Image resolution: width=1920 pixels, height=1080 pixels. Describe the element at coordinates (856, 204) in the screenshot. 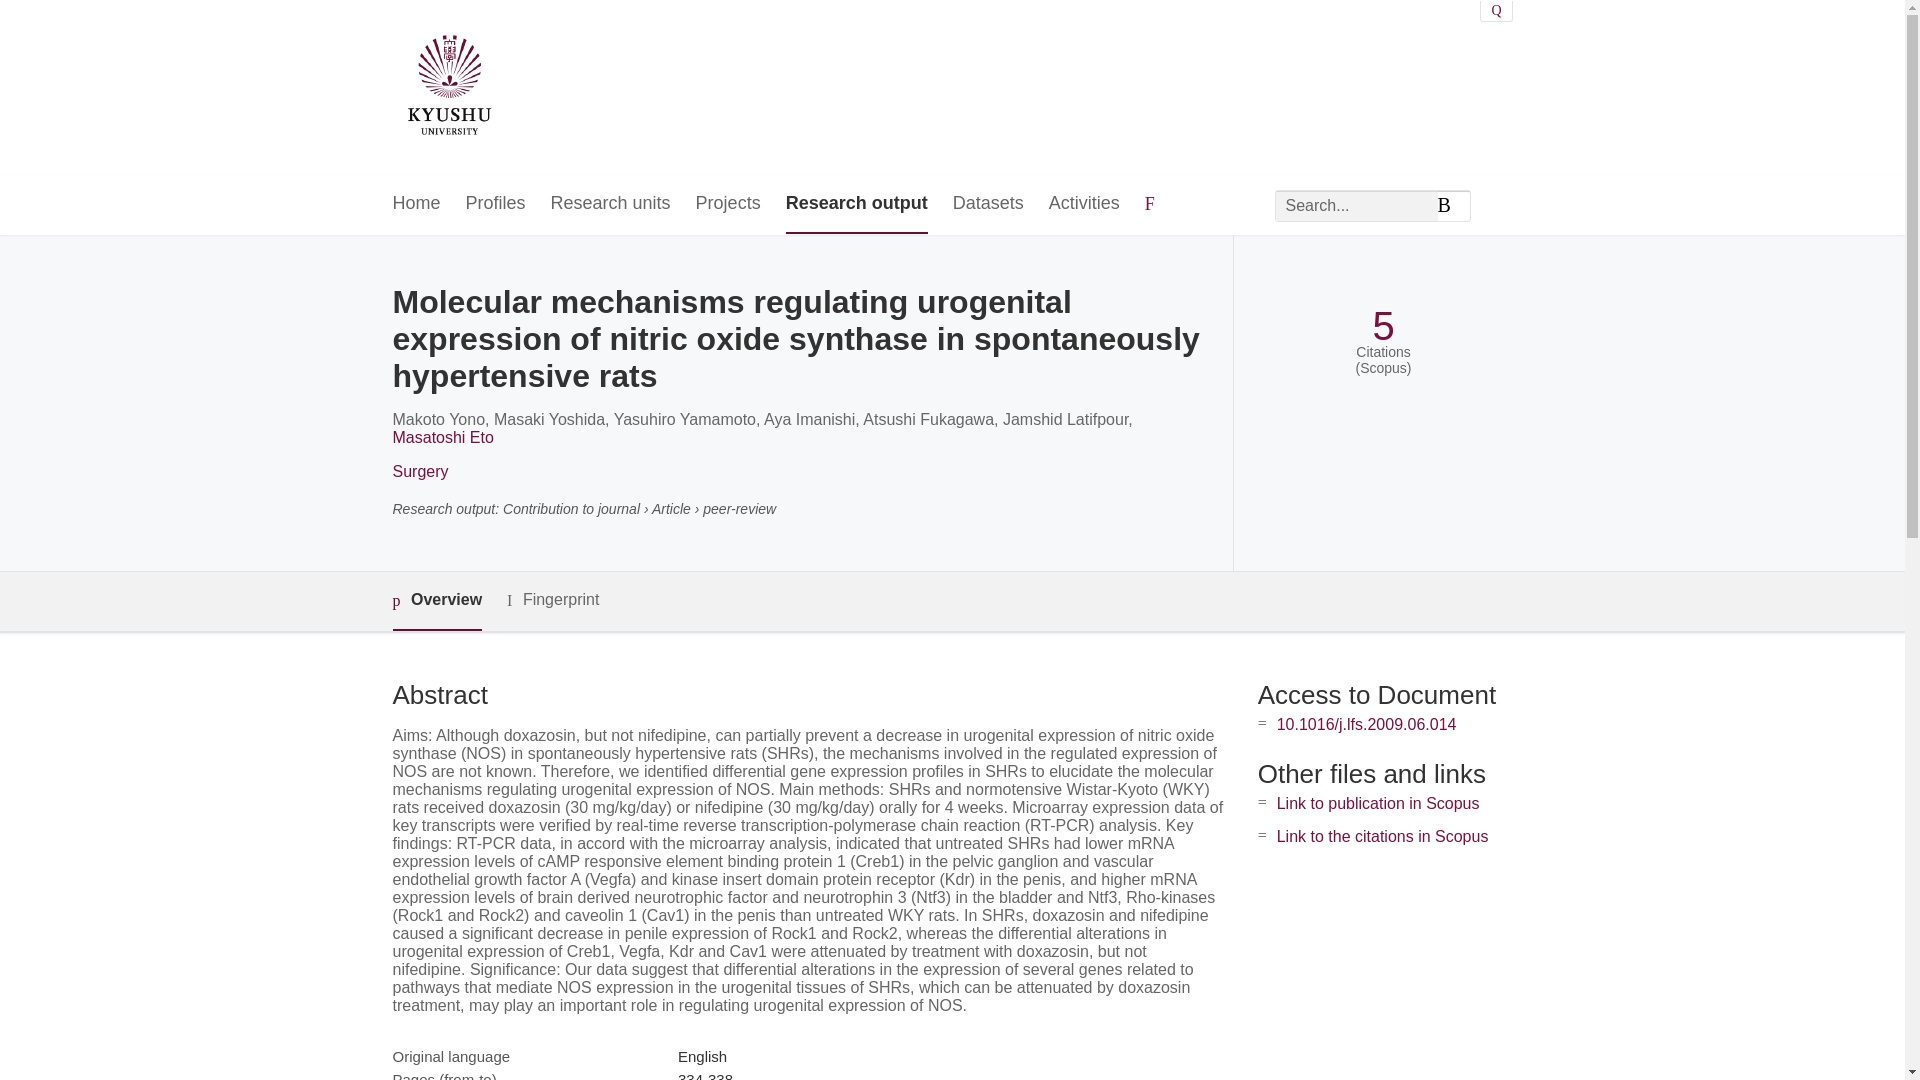

I see `Research output` at that location.